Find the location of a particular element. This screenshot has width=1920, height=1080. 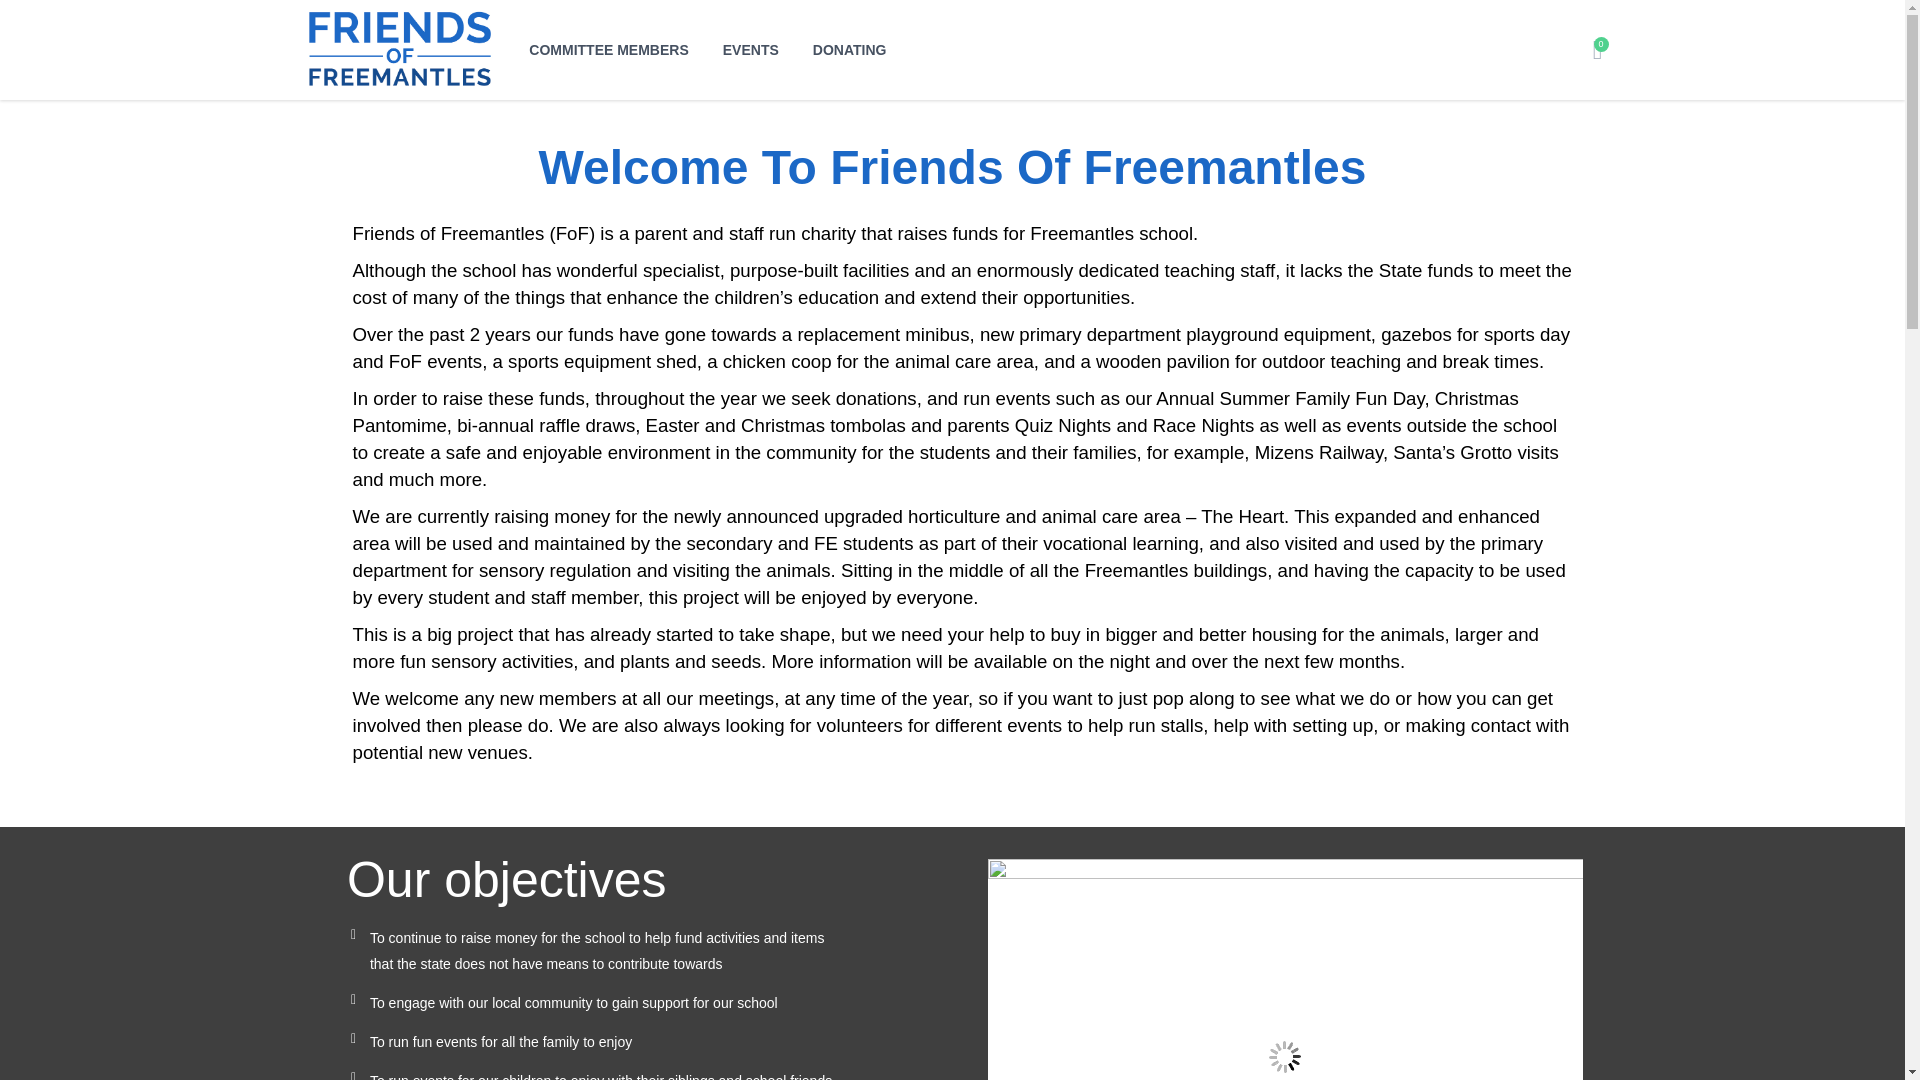

0 is located at coordinates (1598, 48).